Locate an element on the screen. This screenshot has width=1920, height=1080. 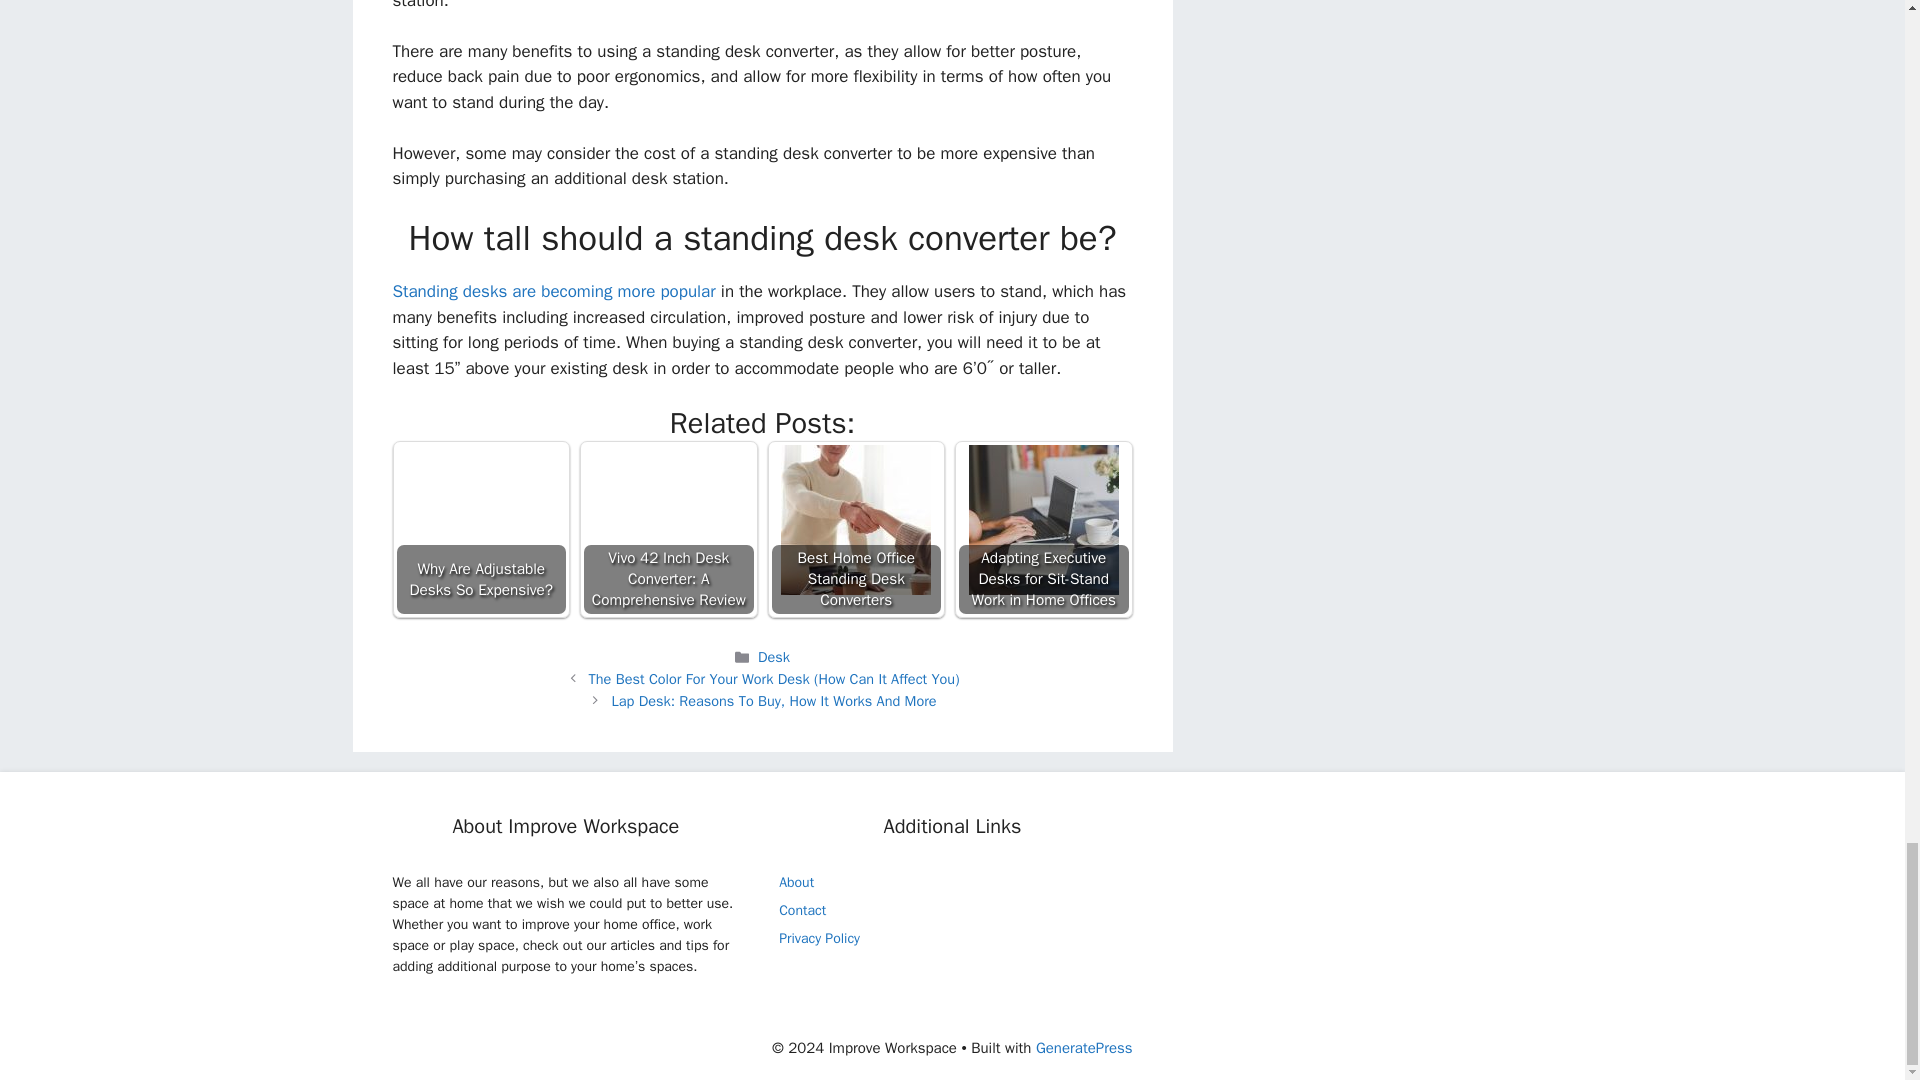
Why Are Adjustable Desks So Expensive? is located at coordinates (482, 528).